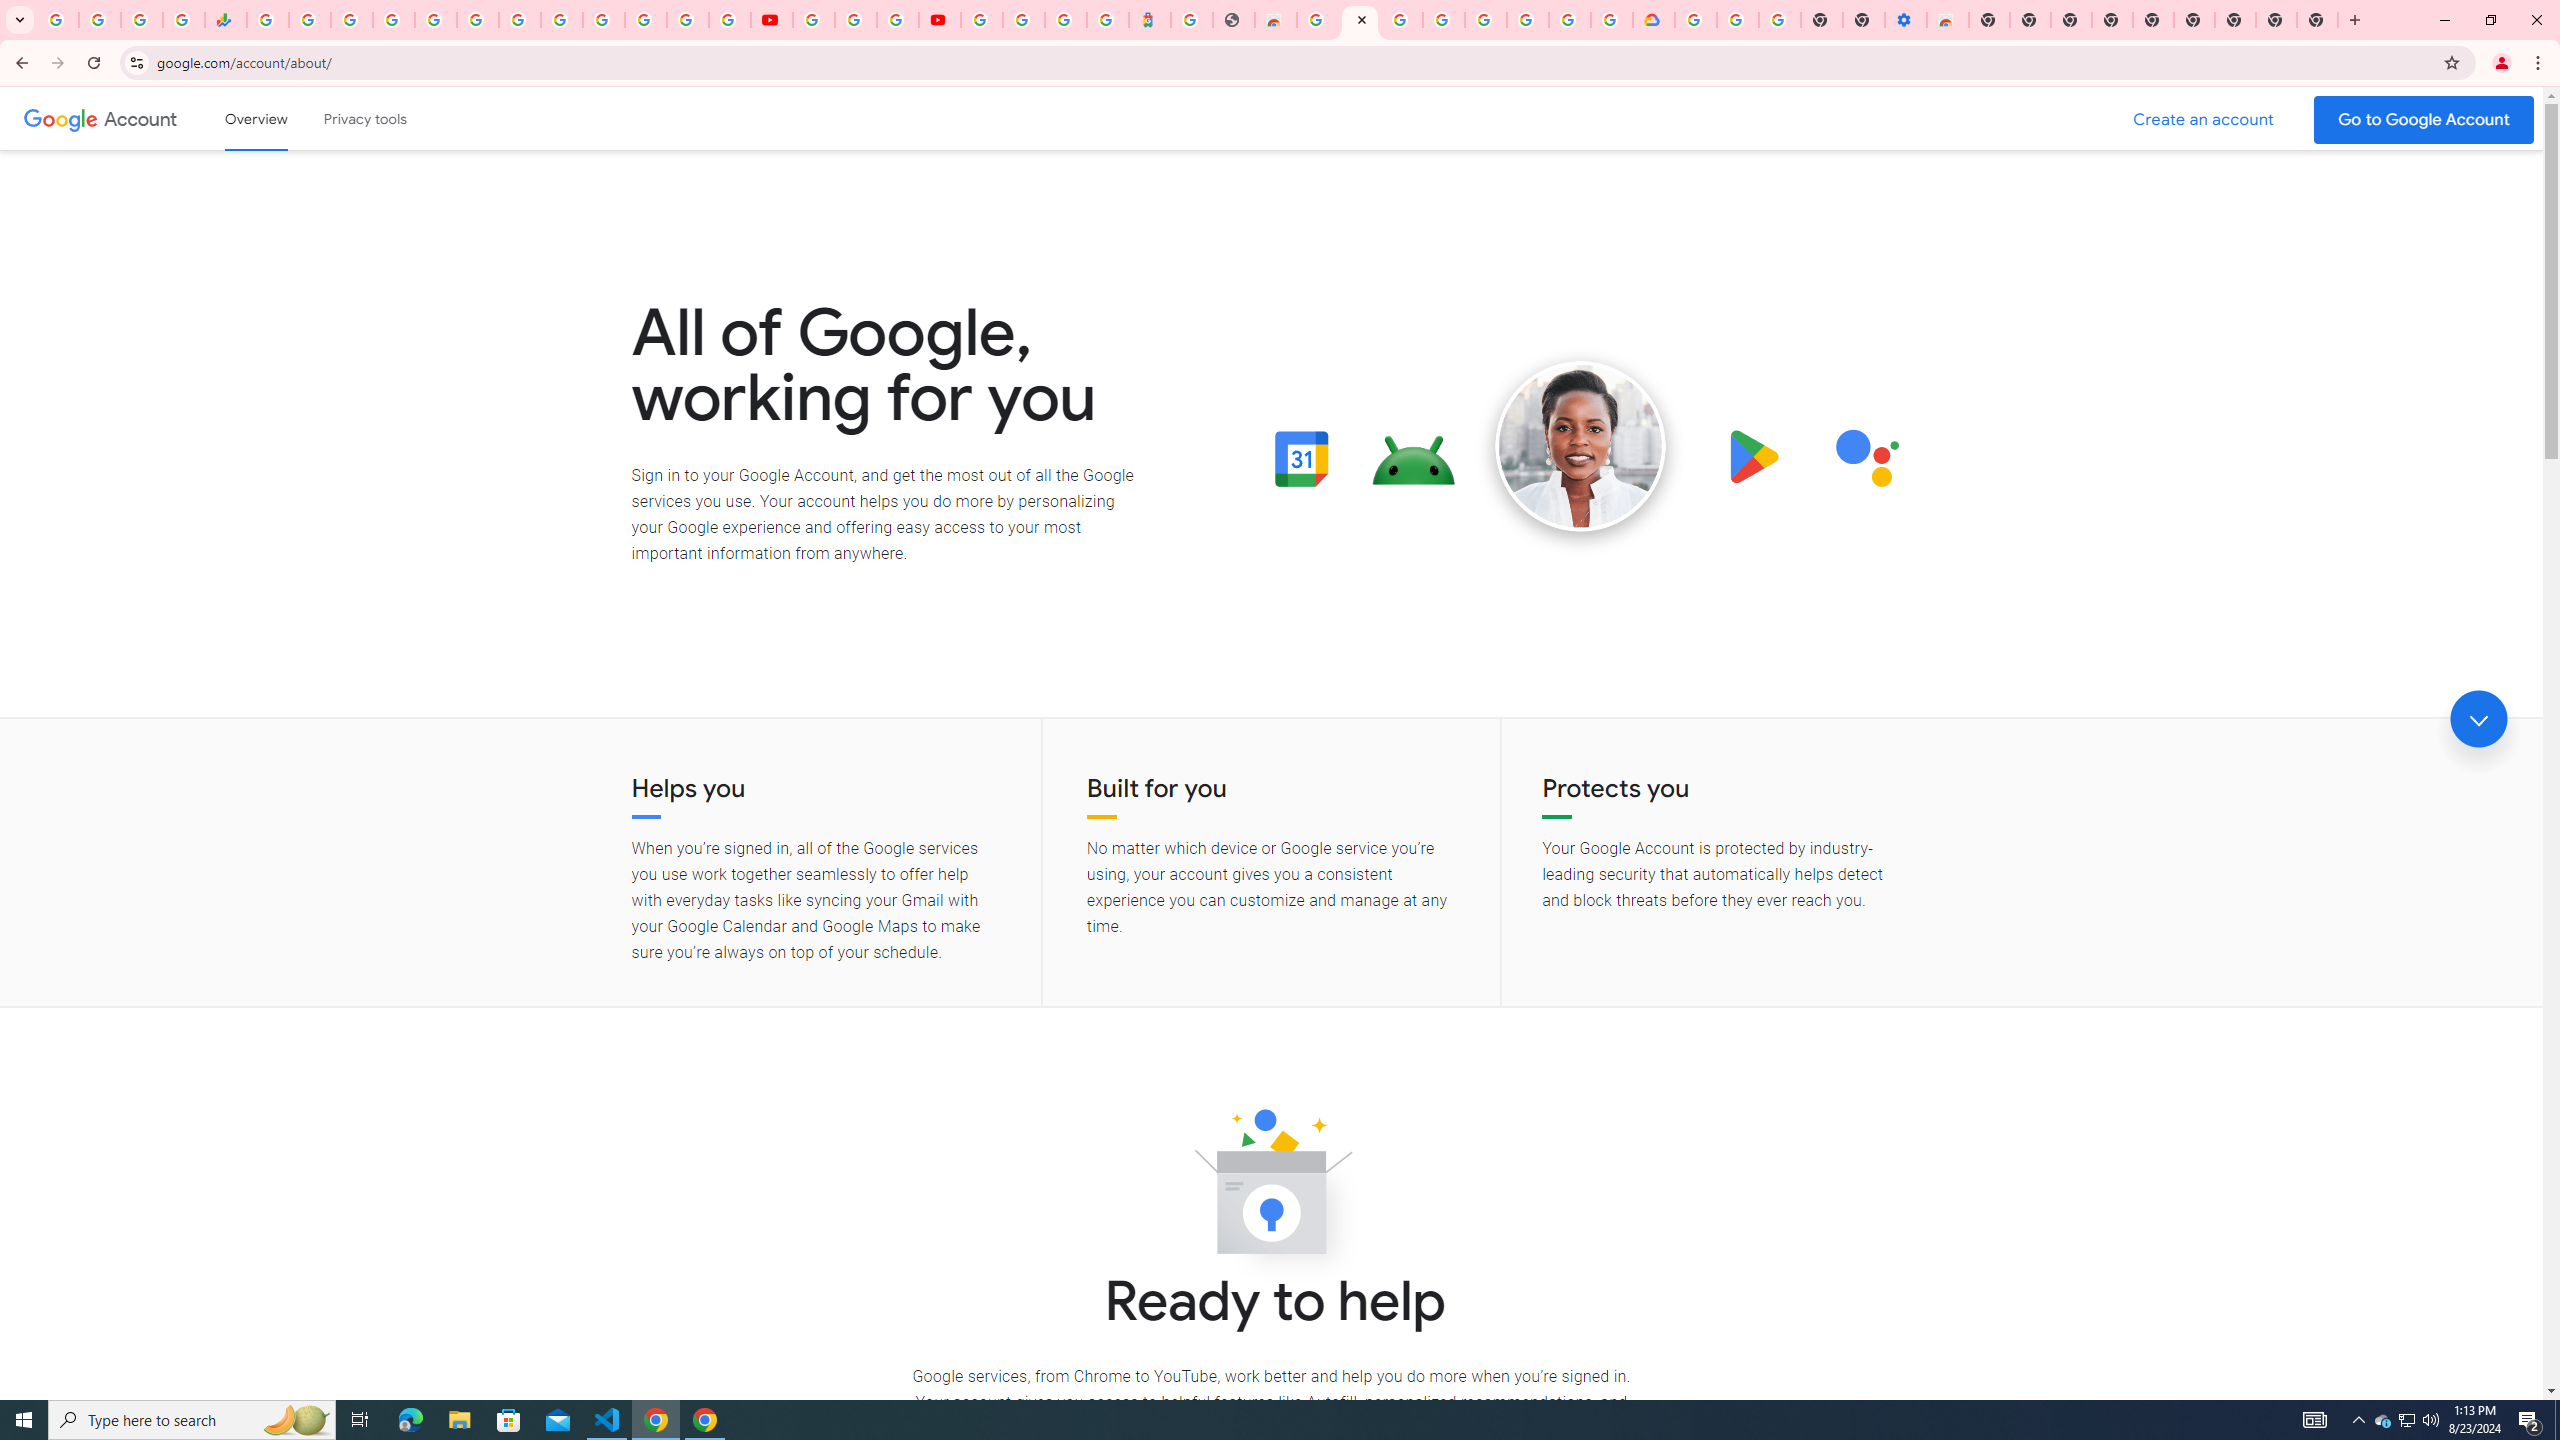  What do you see at coordinates (772, 20) in the screenshot?
I see `YouTube` at bounding box center [772, 20].